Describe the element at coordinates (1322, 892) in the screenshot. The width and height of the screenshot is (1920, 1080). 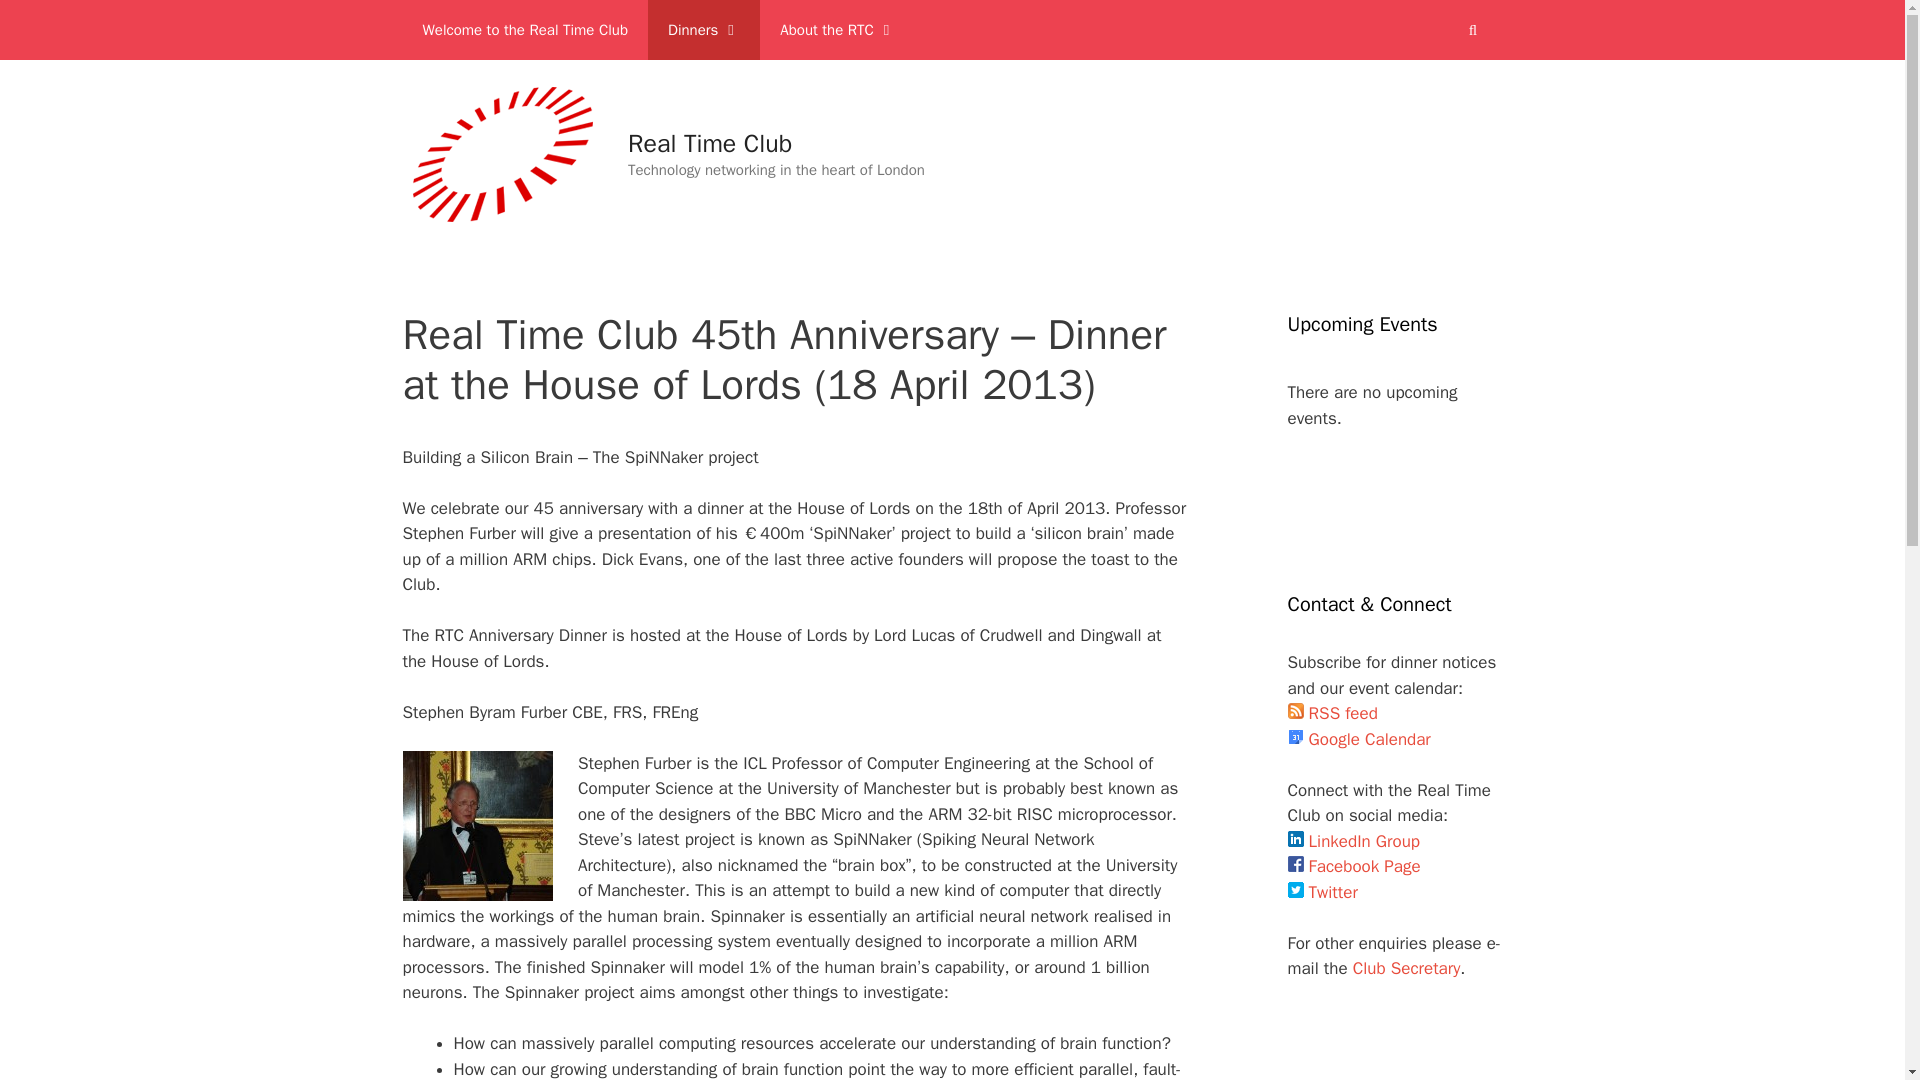
I see `Twitter` at that location.